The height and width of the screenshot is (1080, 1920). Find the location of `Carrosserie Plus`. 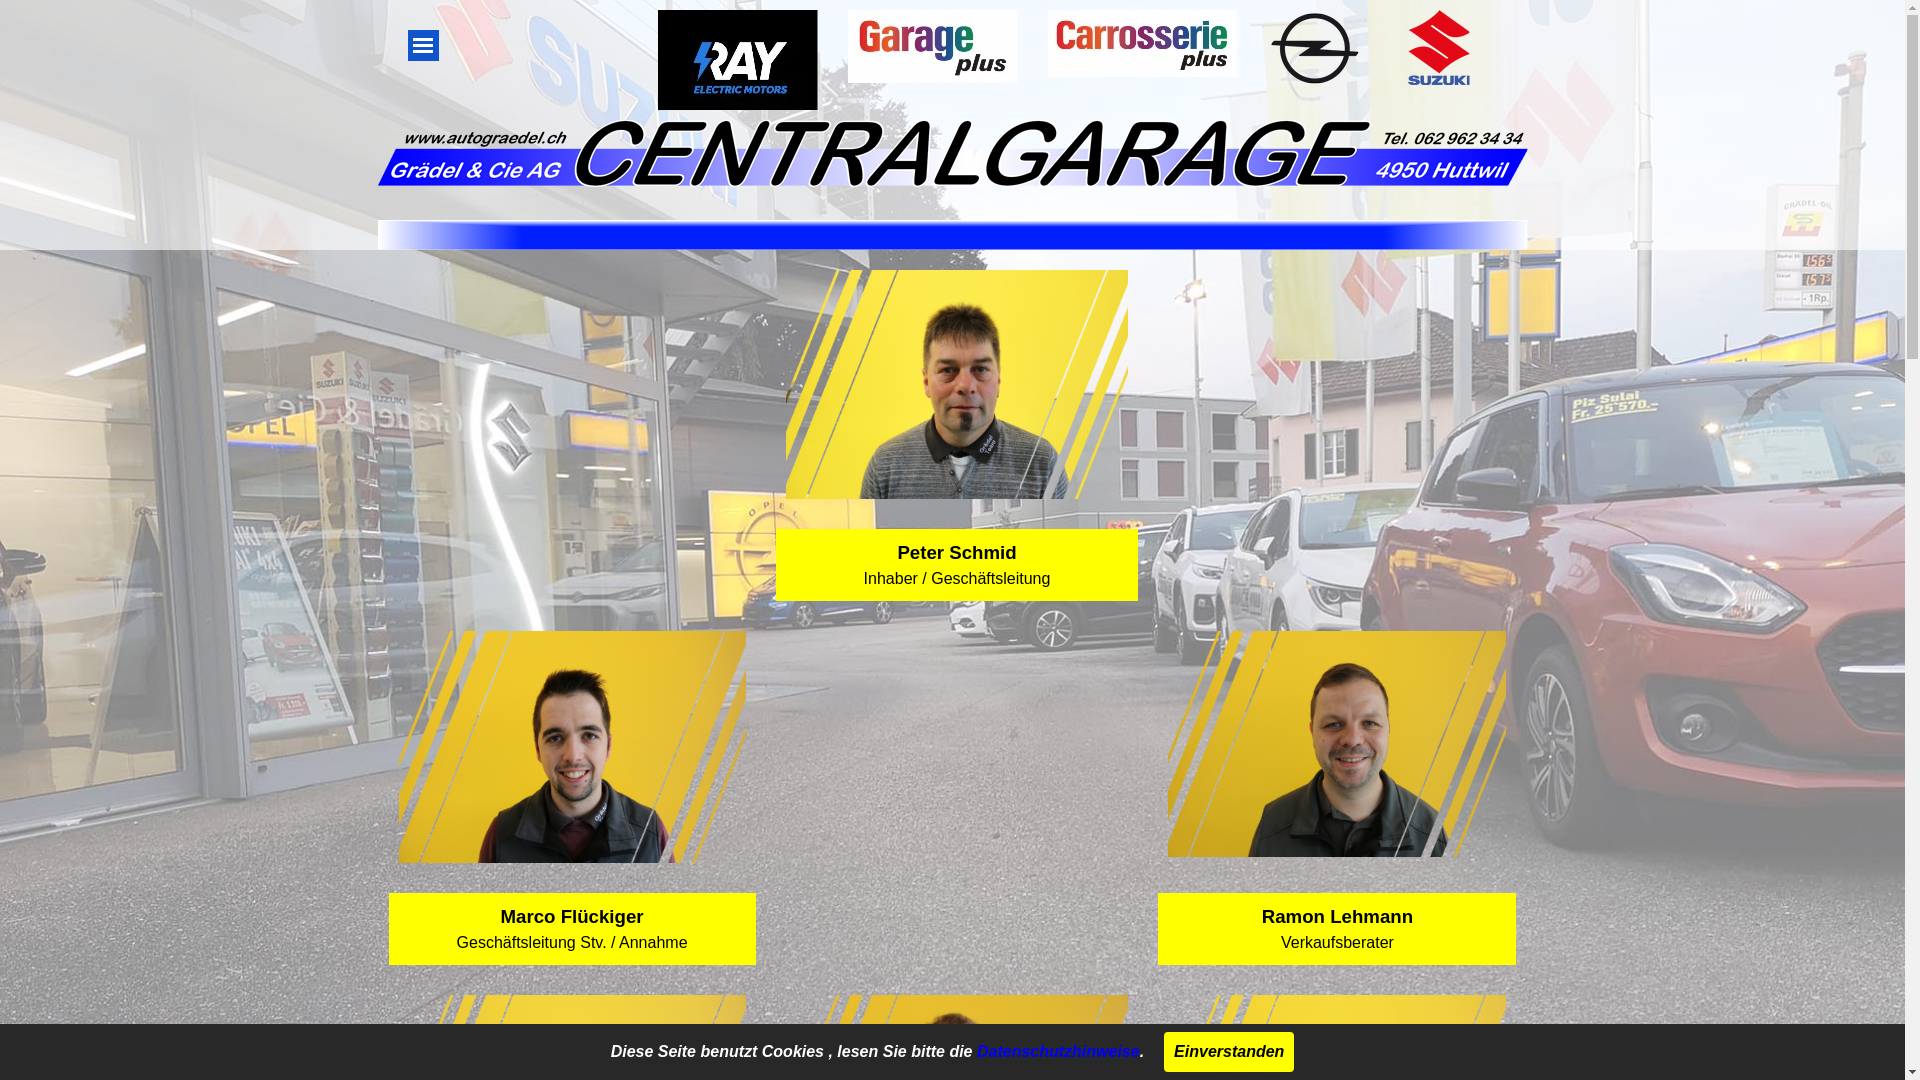

Carrosserie Plus is located at coordinates (1143, 44).